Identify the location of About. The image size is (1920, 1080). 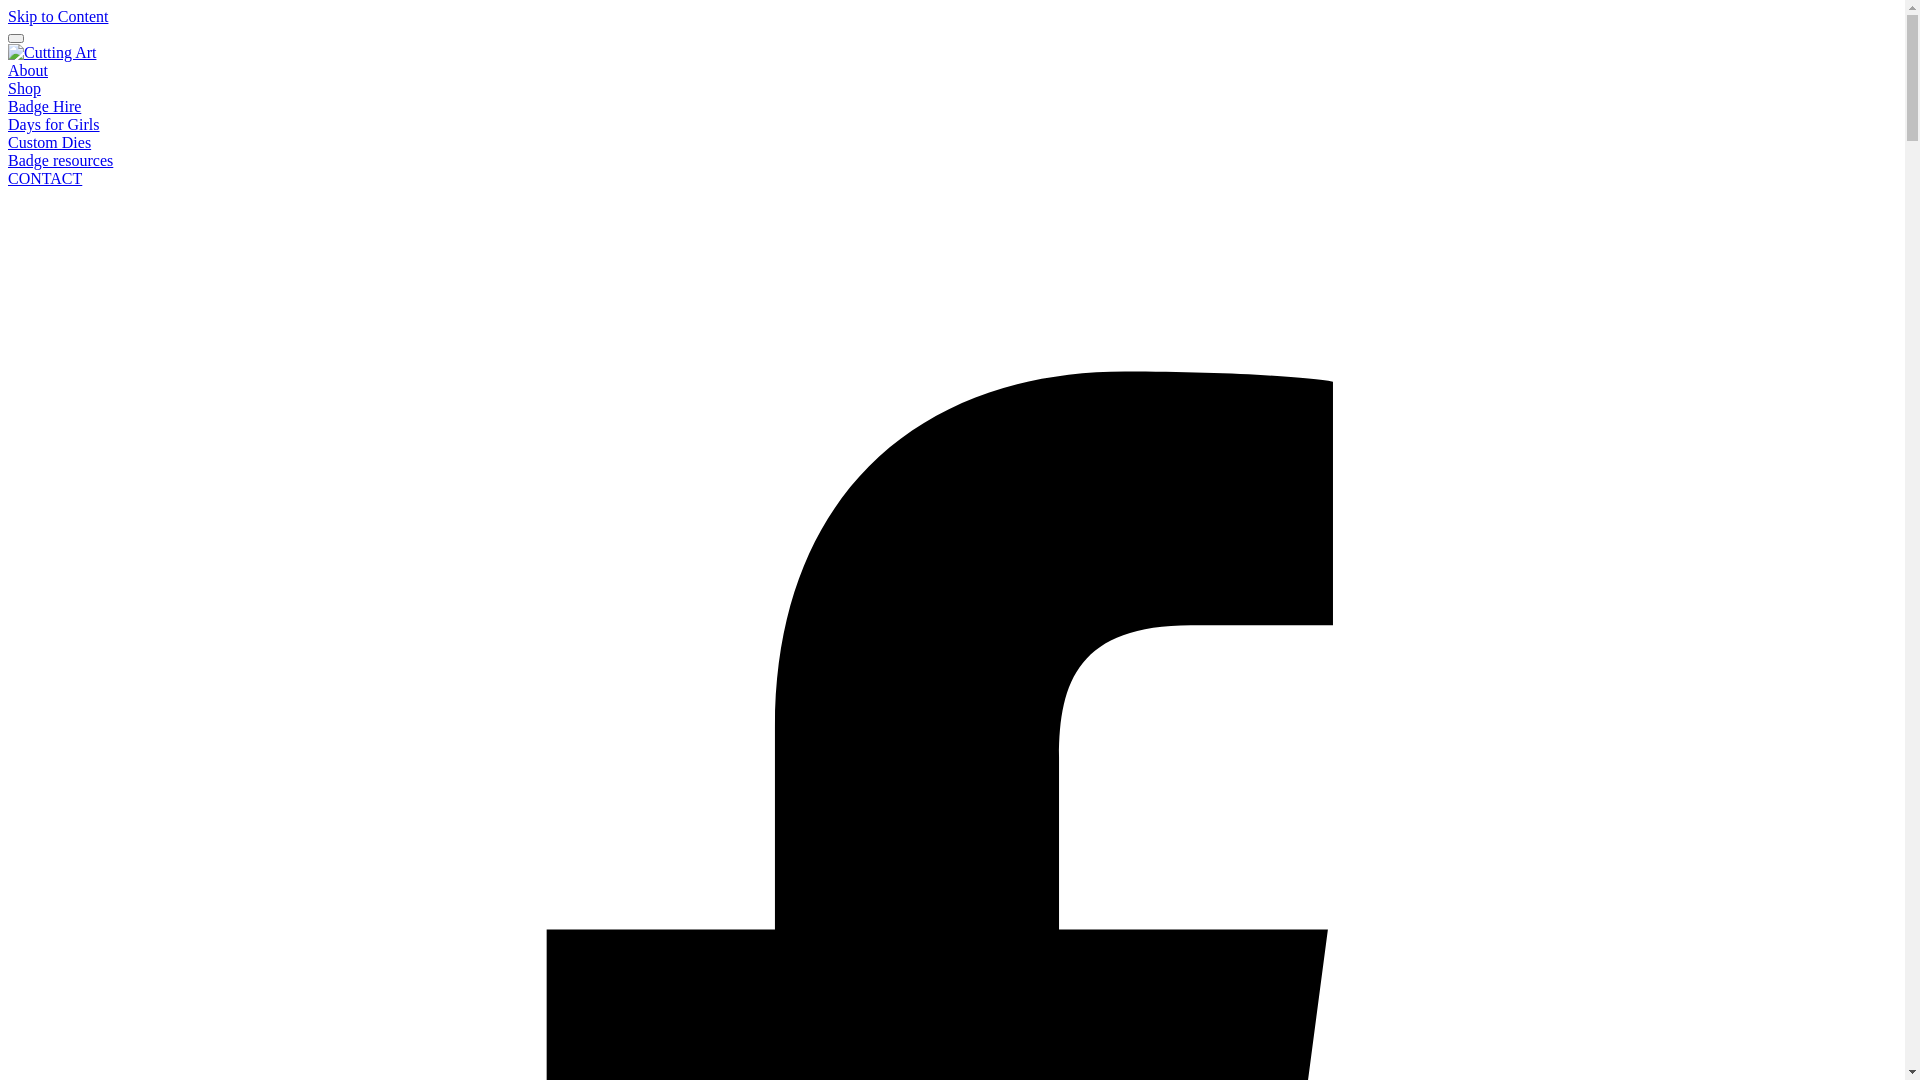
(28, 70).